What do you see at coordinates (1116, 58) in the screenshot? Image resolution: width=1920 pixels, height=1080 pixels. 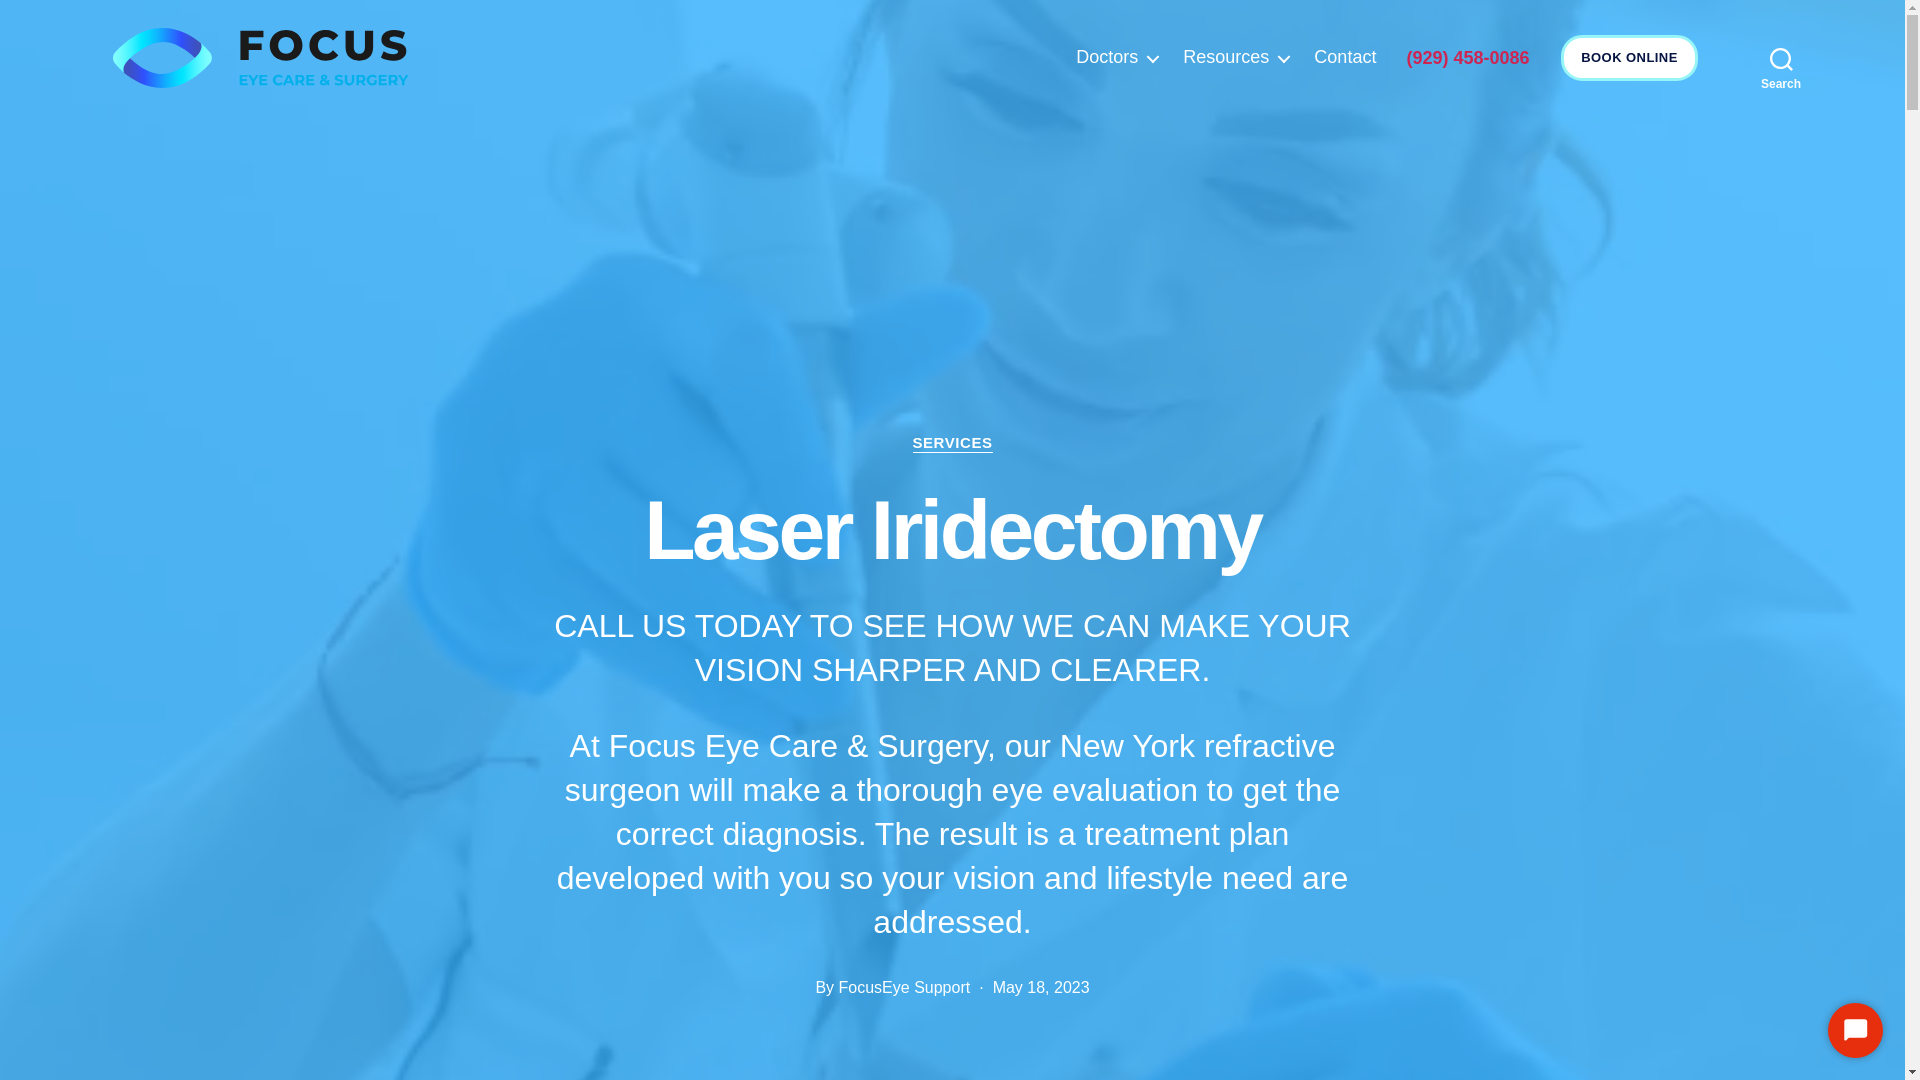 I see `Doctors` at bounding box center [1116, 58].